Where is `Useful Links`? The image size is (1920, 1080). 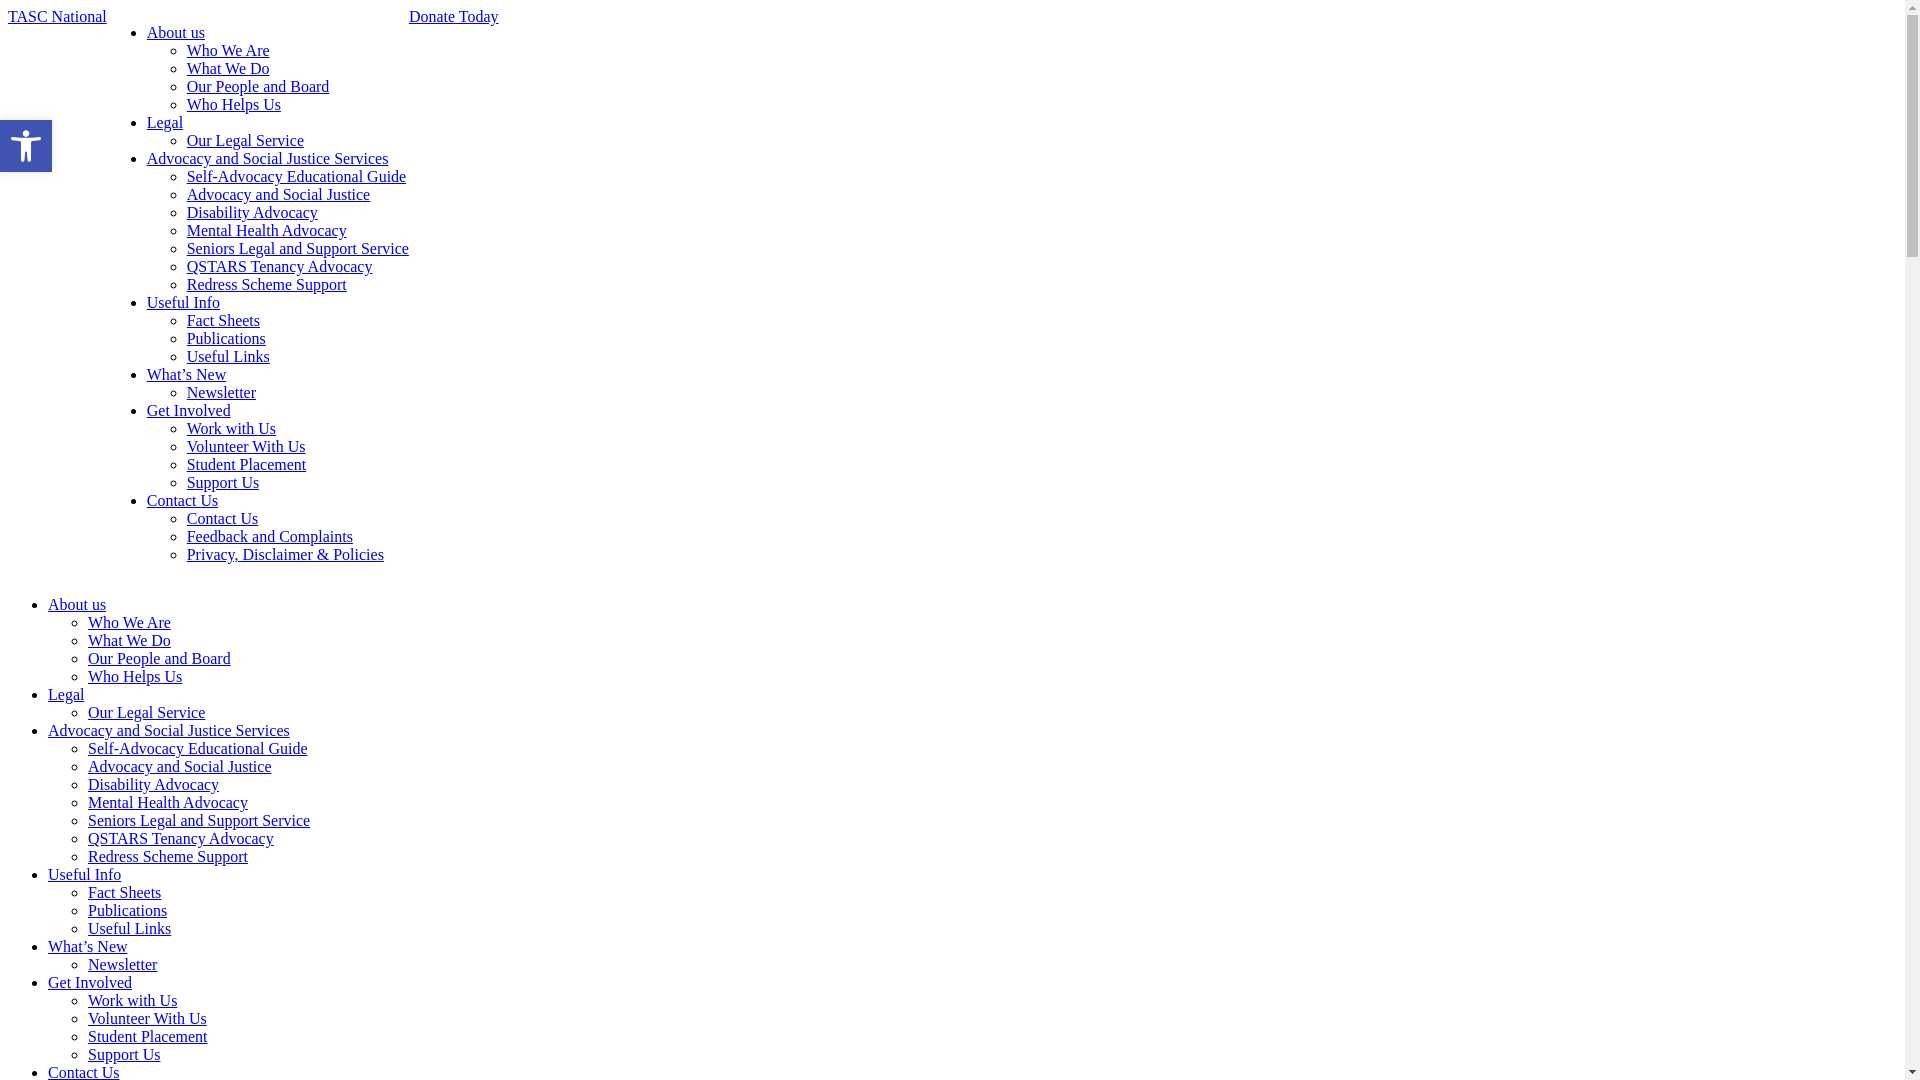 Useful Links is located at coordinates (130, 928).